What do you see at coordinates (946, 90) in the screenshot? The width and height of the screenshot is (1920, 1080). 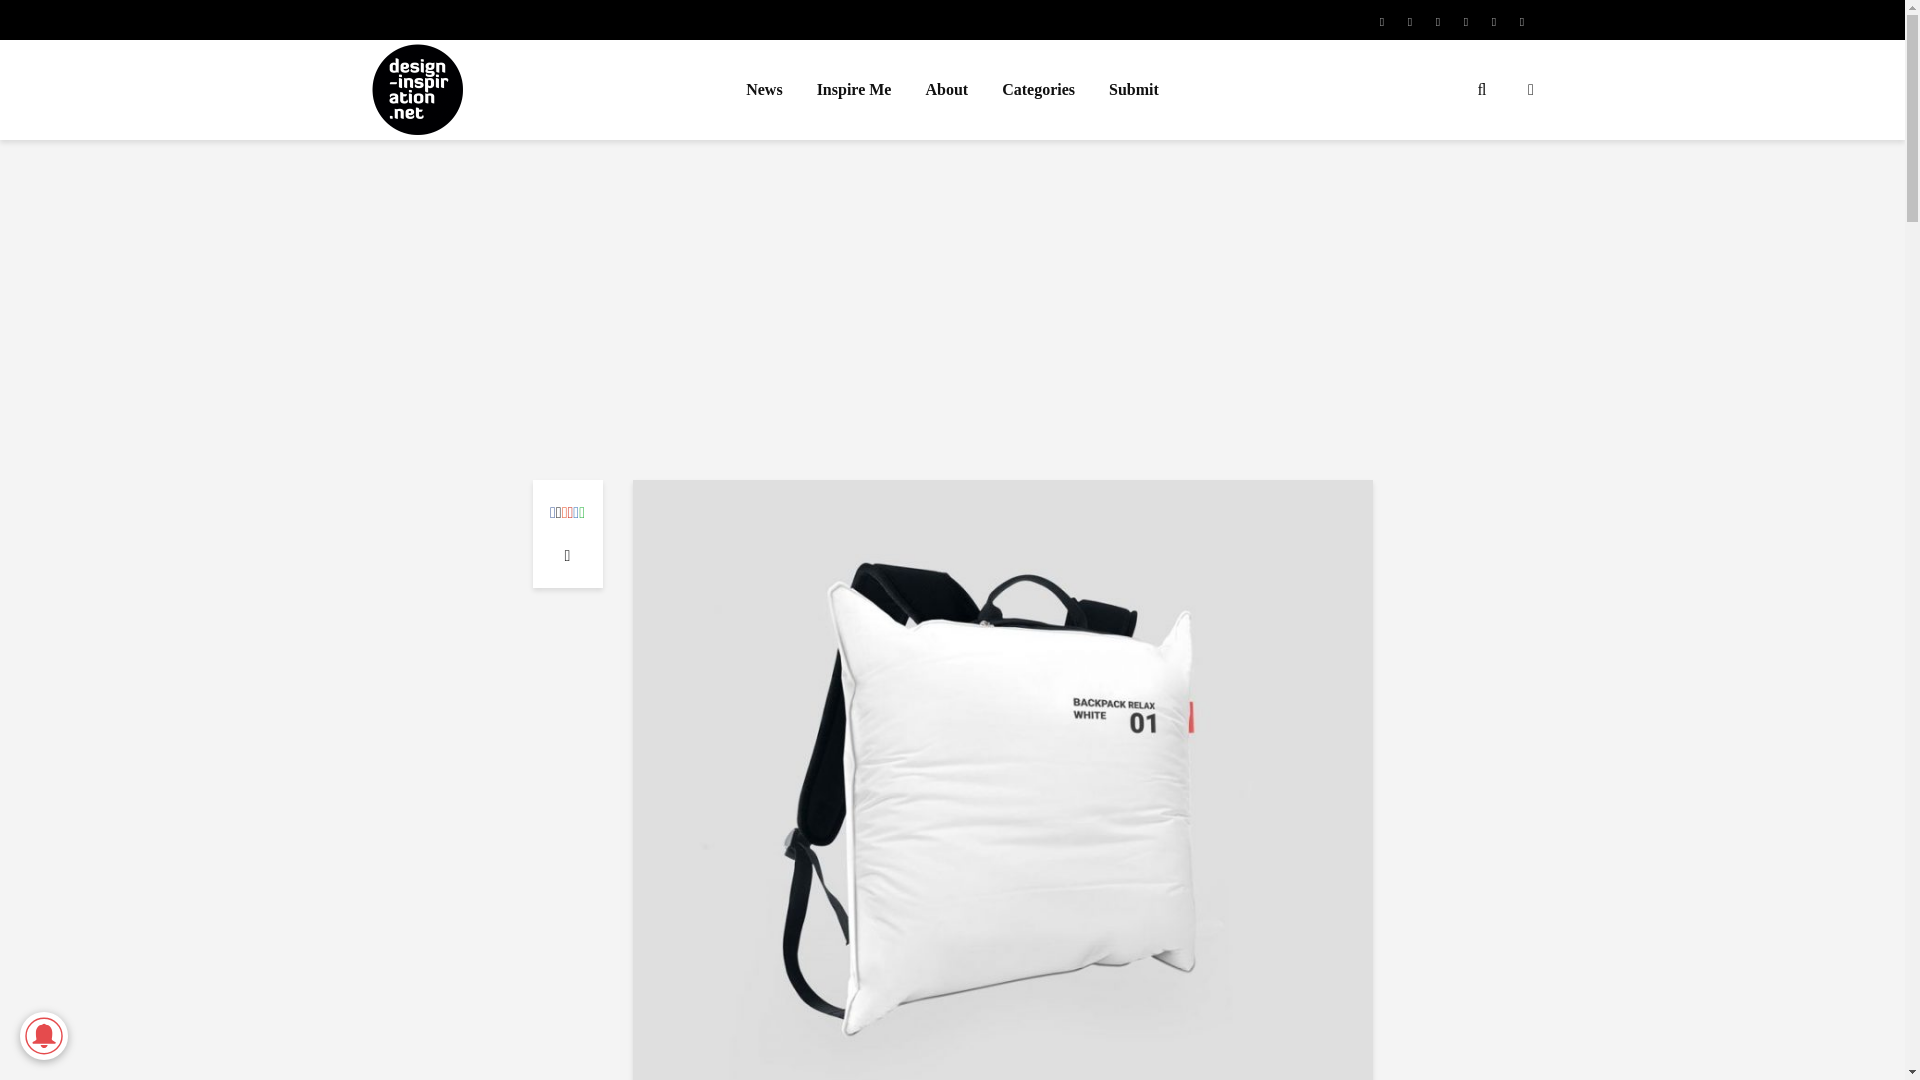 I see `About` at bounding box center [946, 90].